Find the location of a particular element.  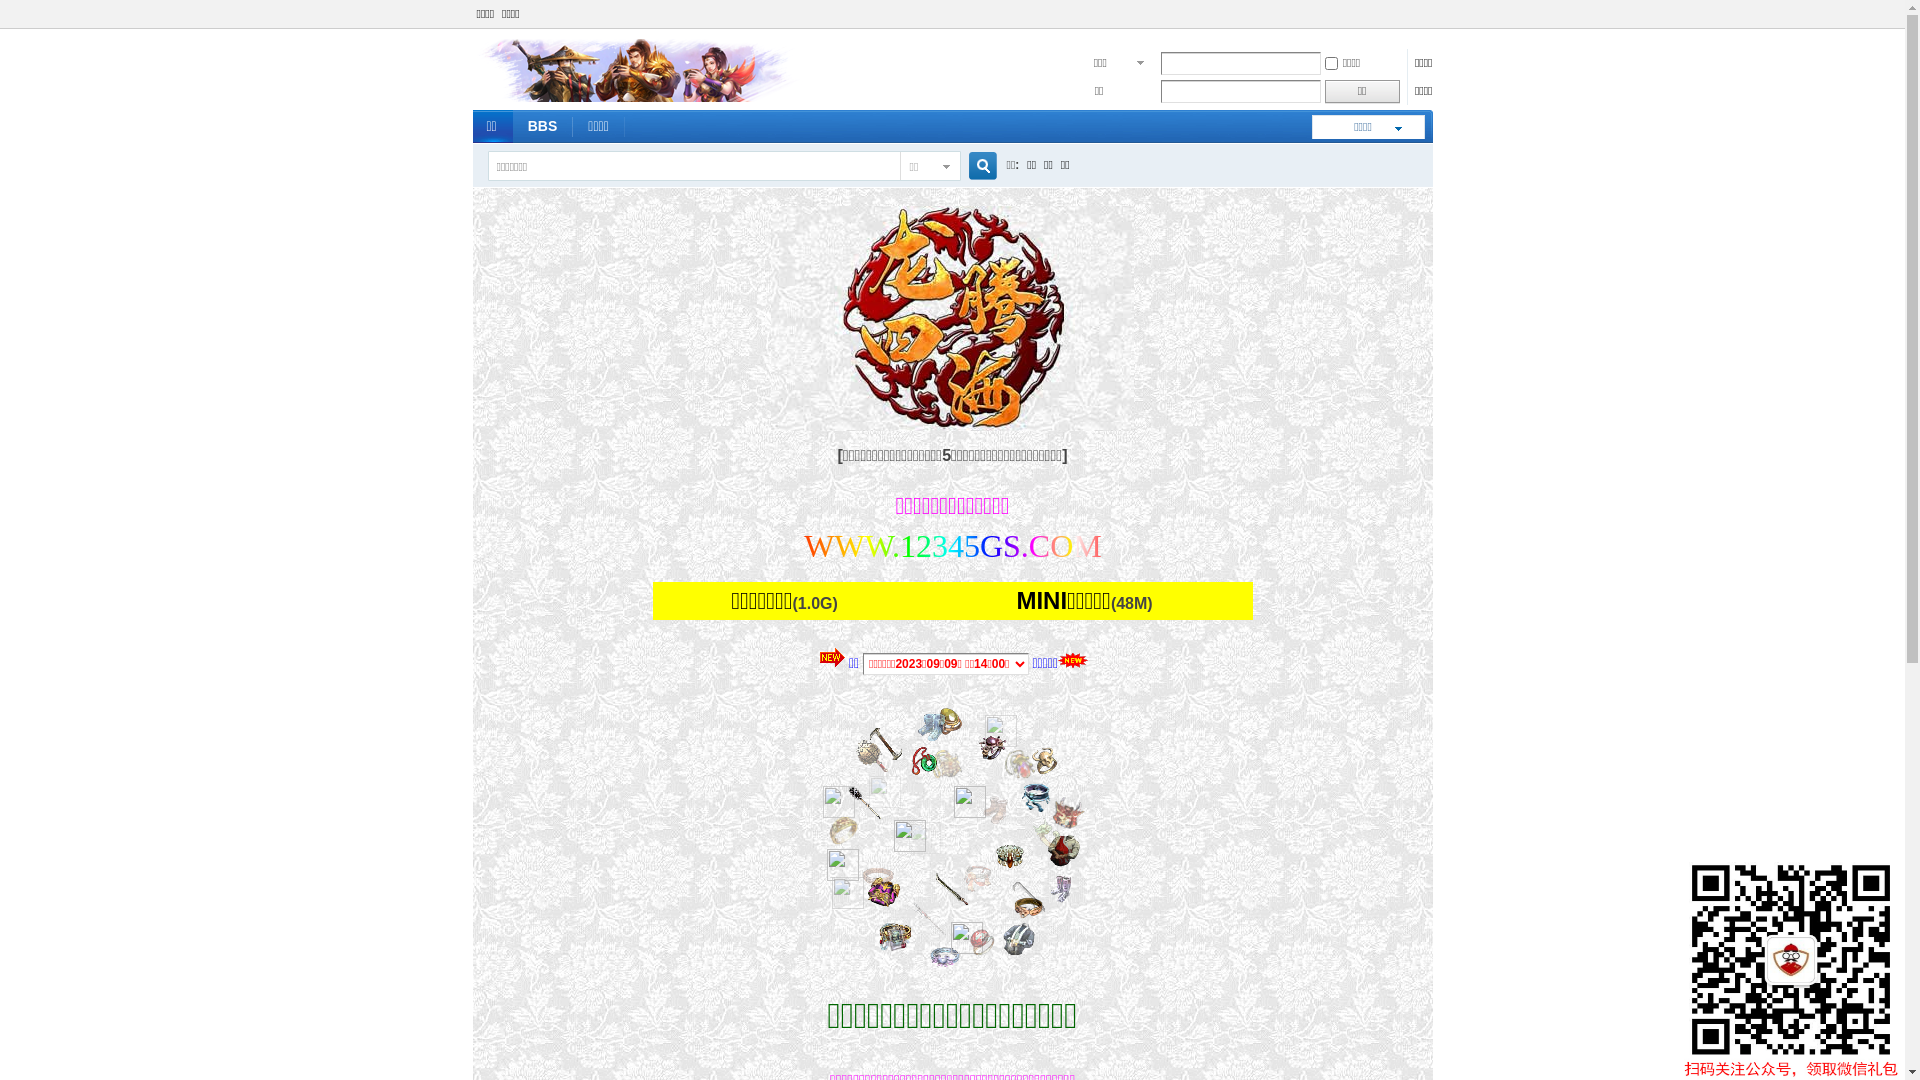

BBS is located at coordinates (543, 126).